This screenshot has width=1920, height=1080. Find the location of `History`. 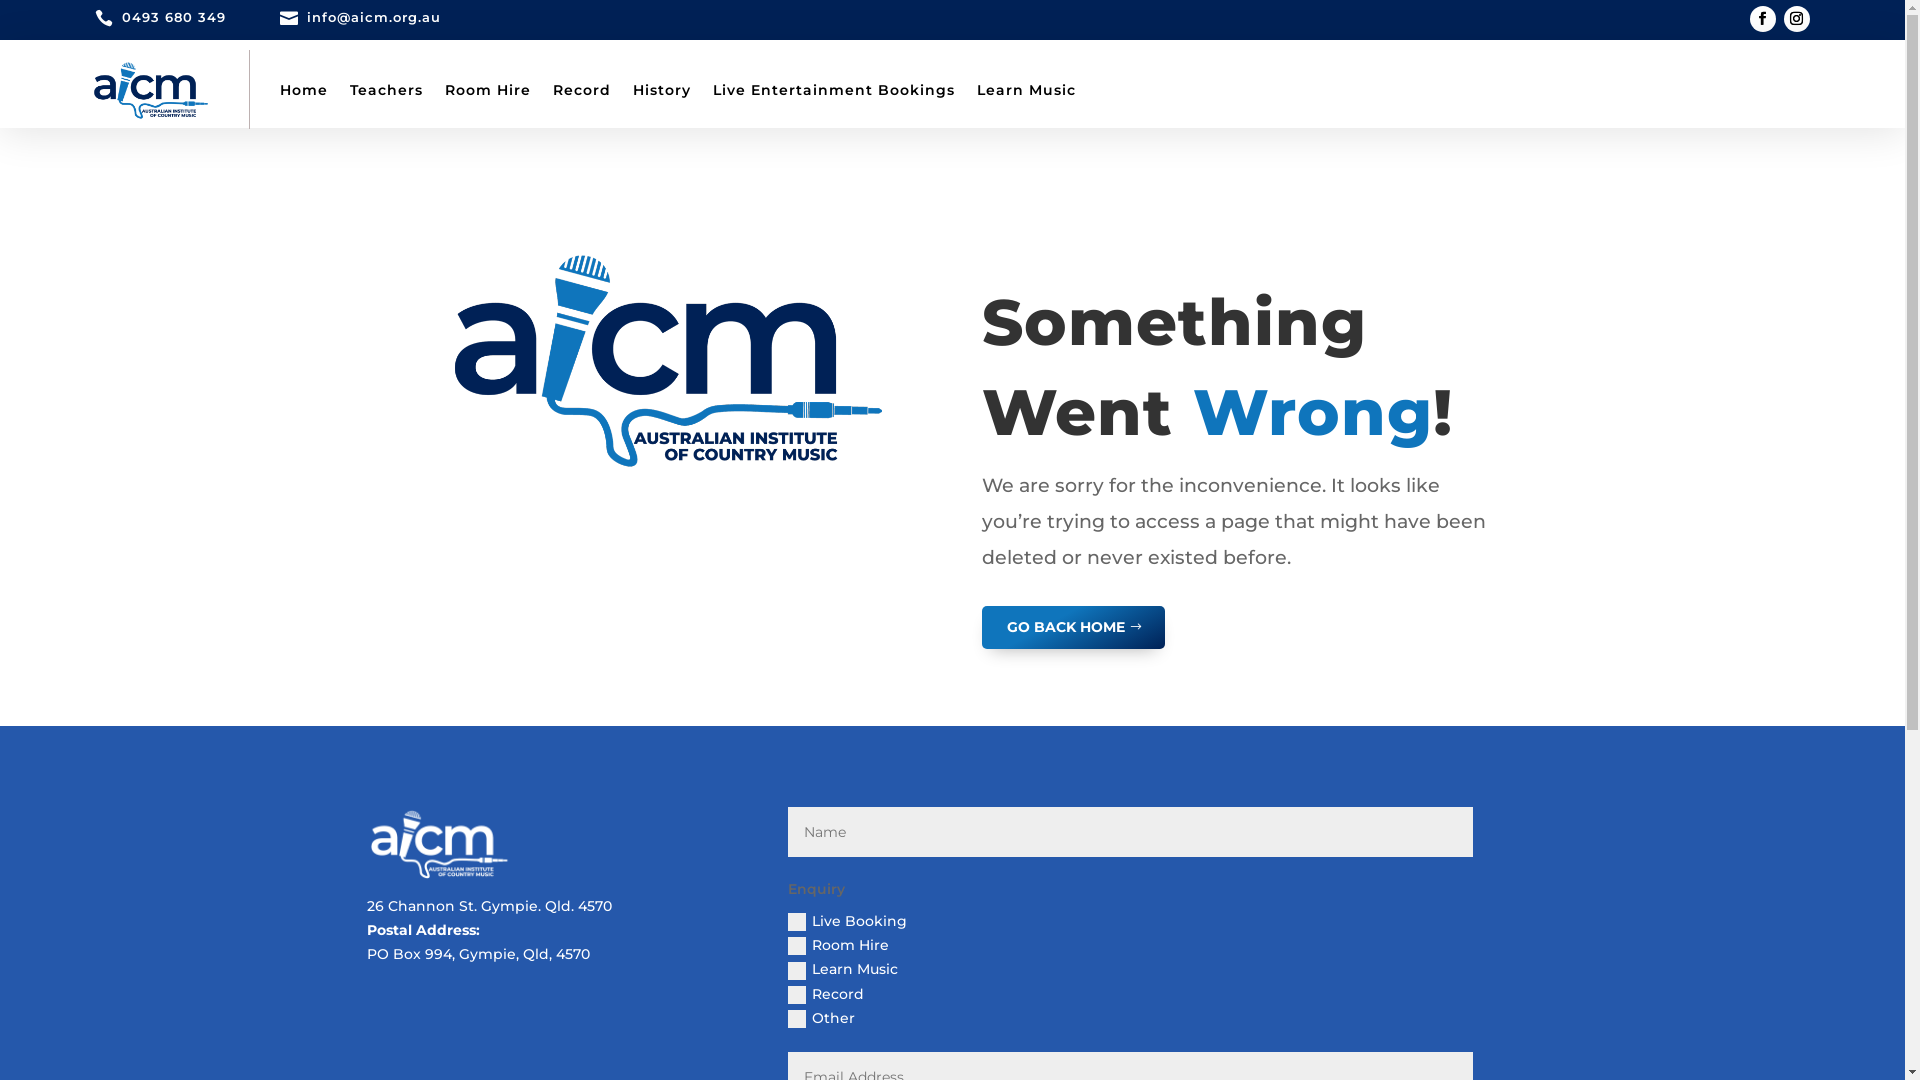

History is located at coordinates (661, 90).